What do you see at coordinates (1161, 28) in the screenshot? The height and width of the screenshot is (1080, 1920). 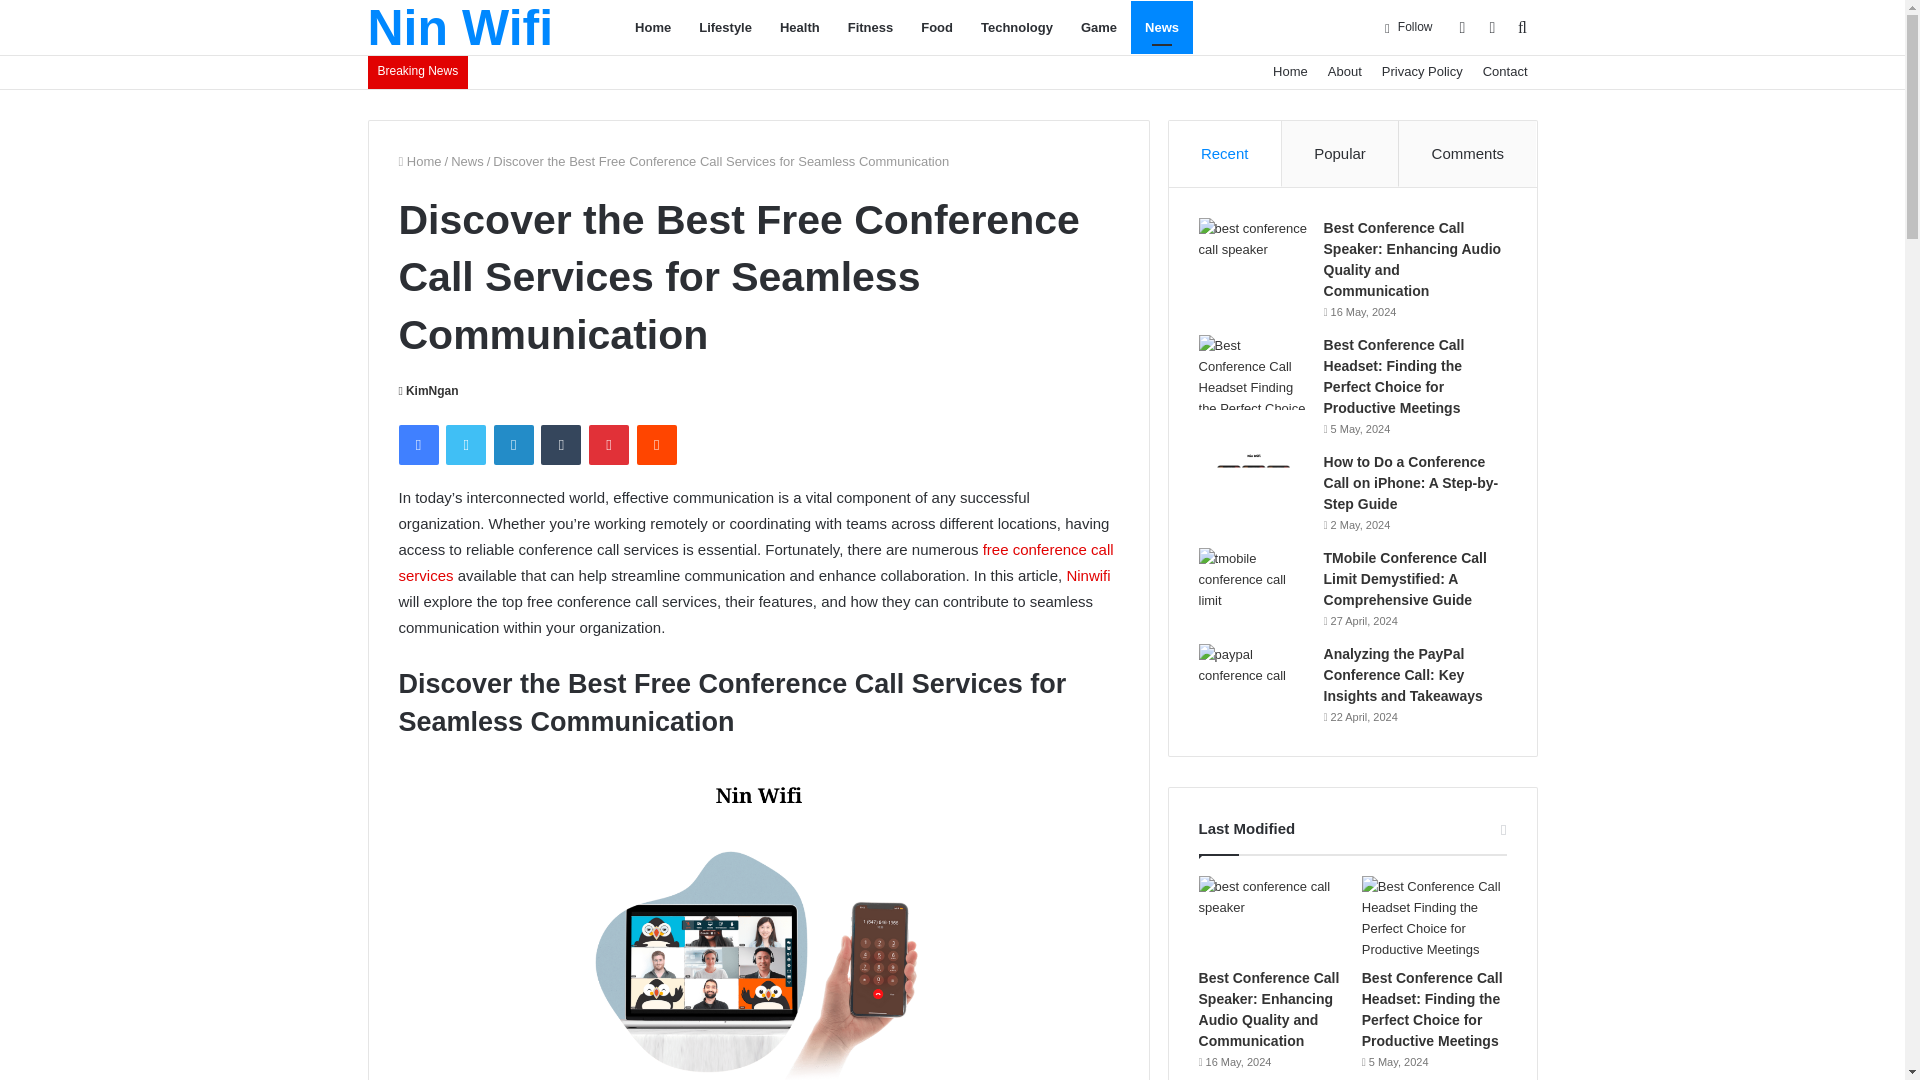 I see `News` at bounding box center [1161, 28].